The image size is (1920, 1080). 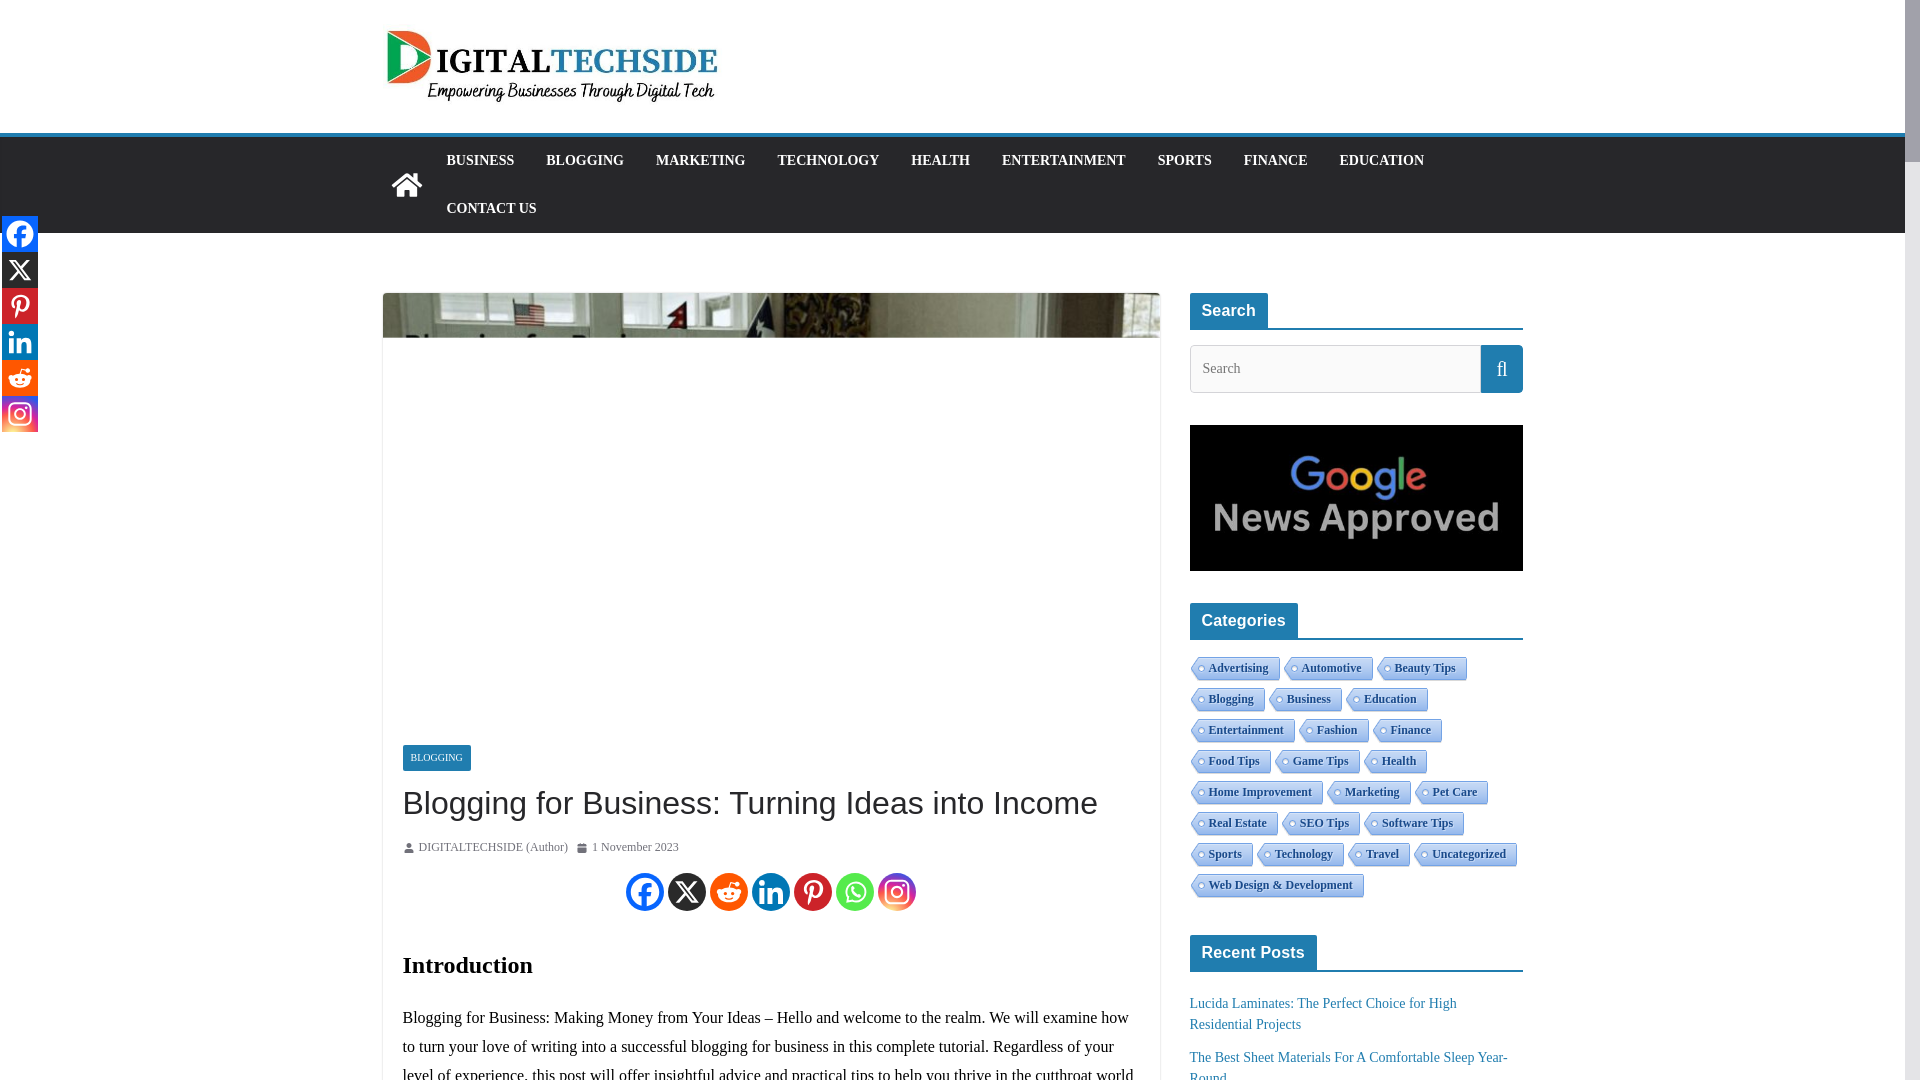 What do you see at coordinates (584, 160) in the screenshot?
I see `BLOGGING` at bounding box center [584, 160].